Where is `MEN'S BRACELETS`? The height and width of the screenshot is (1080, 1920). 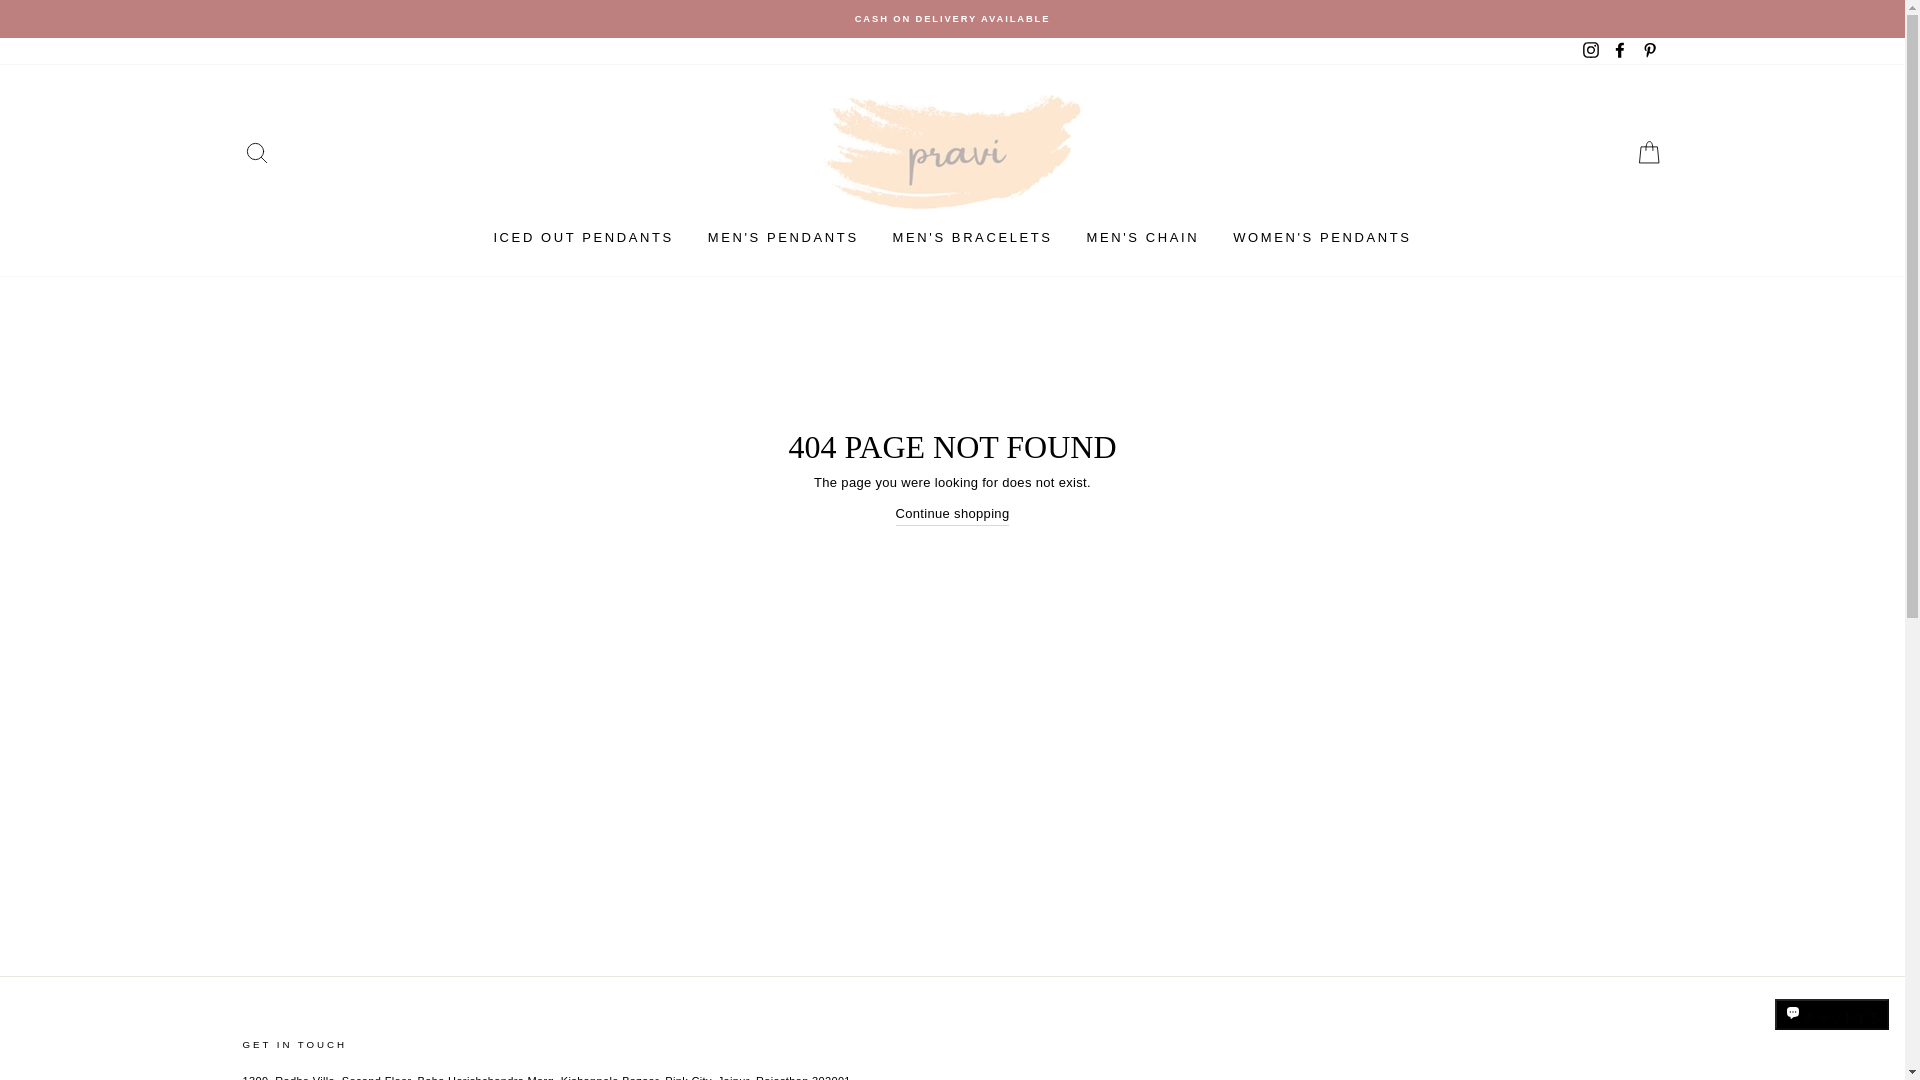
MEN'S BRACELETS is located at coordinates (972, 238).